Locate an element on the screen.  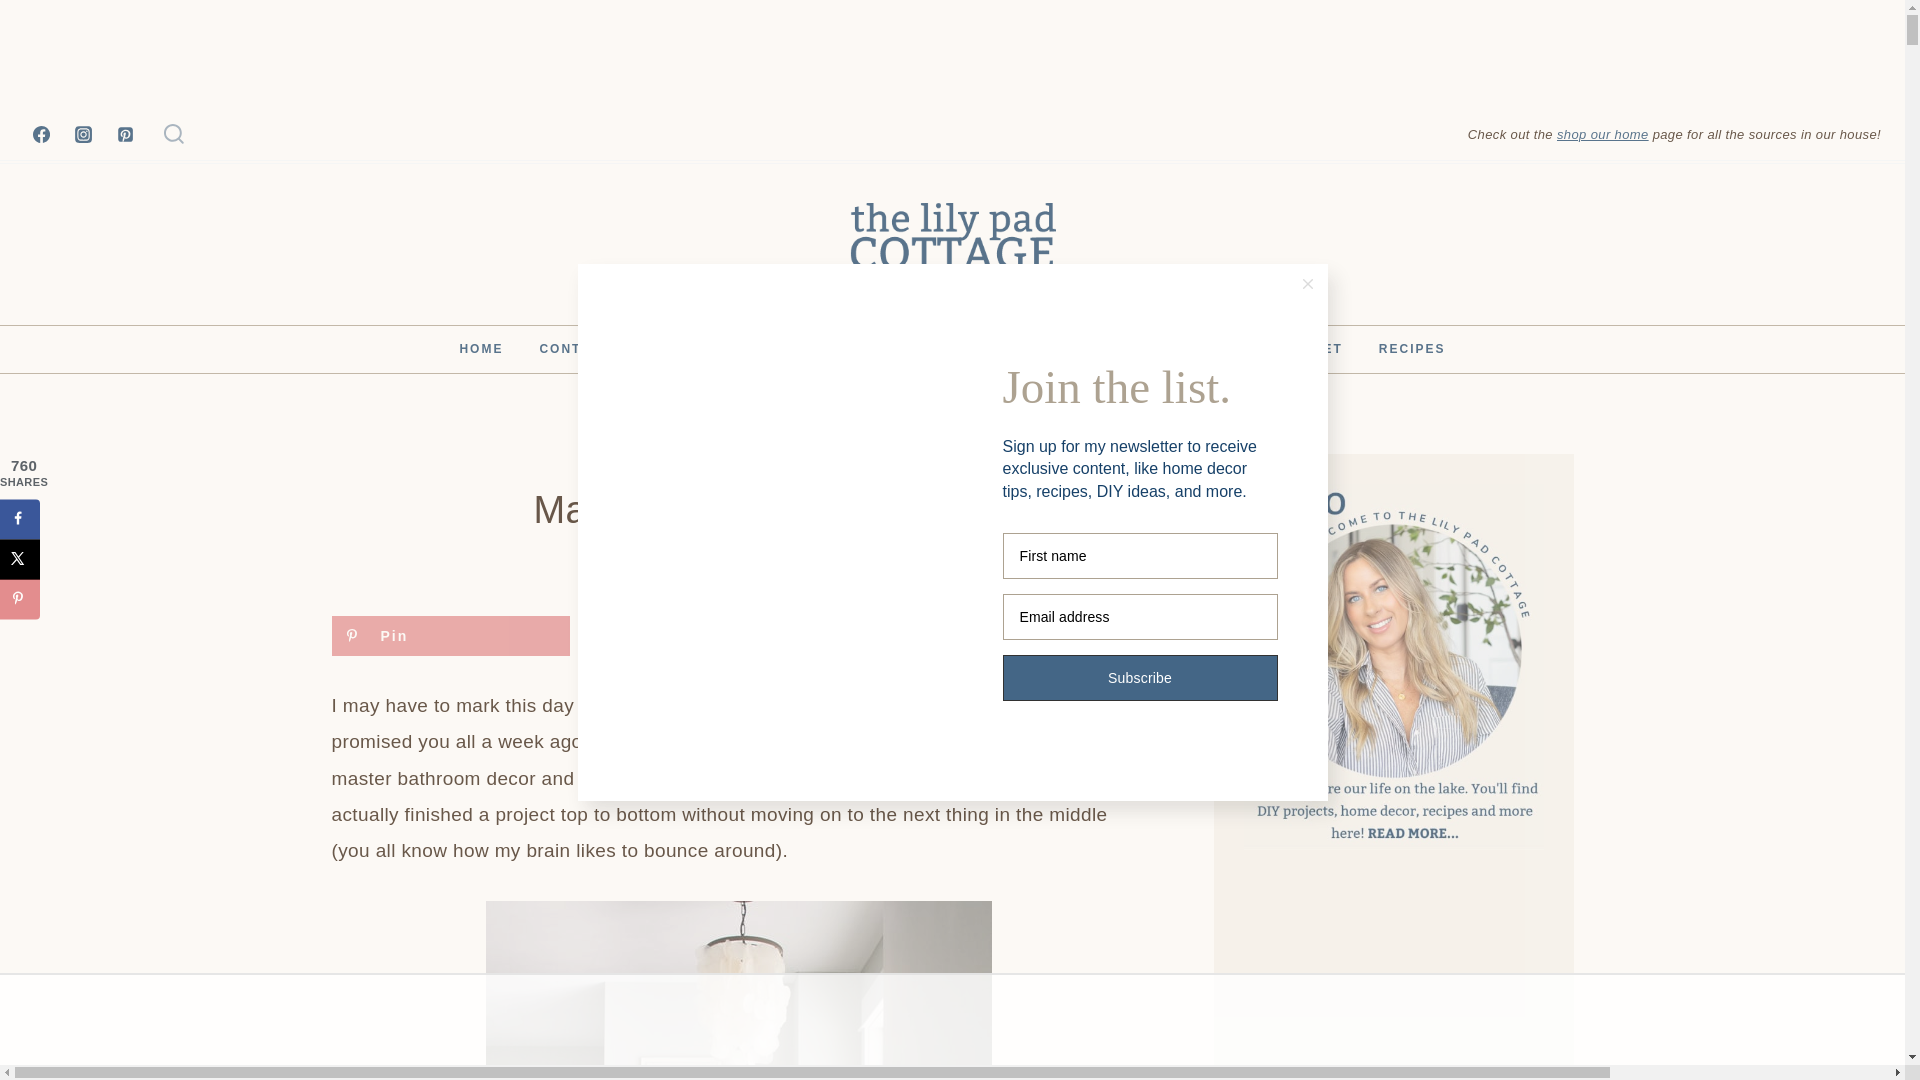
OUR HOUSE is located at coordinates (796, 464).